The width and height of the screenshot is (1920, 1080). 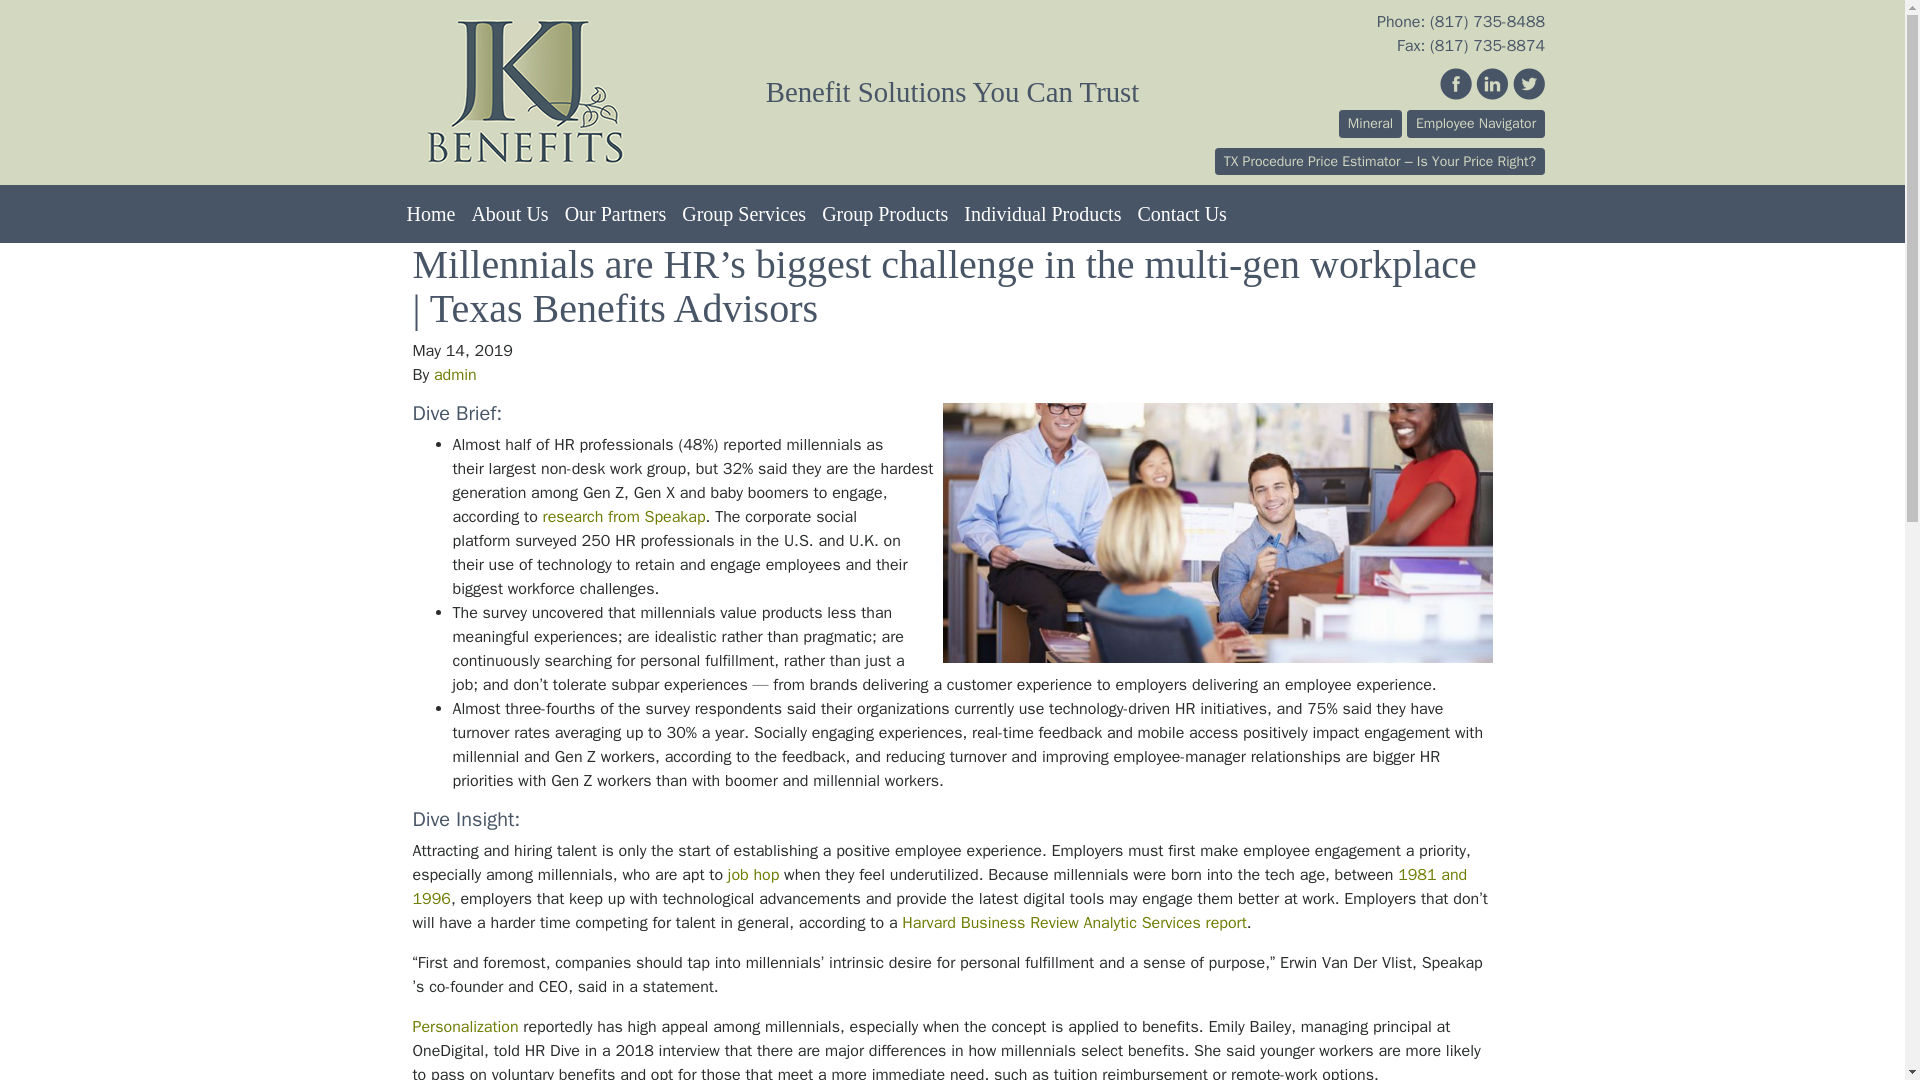 I want to click on 1981 and 1996, so click(x=939, y=887).